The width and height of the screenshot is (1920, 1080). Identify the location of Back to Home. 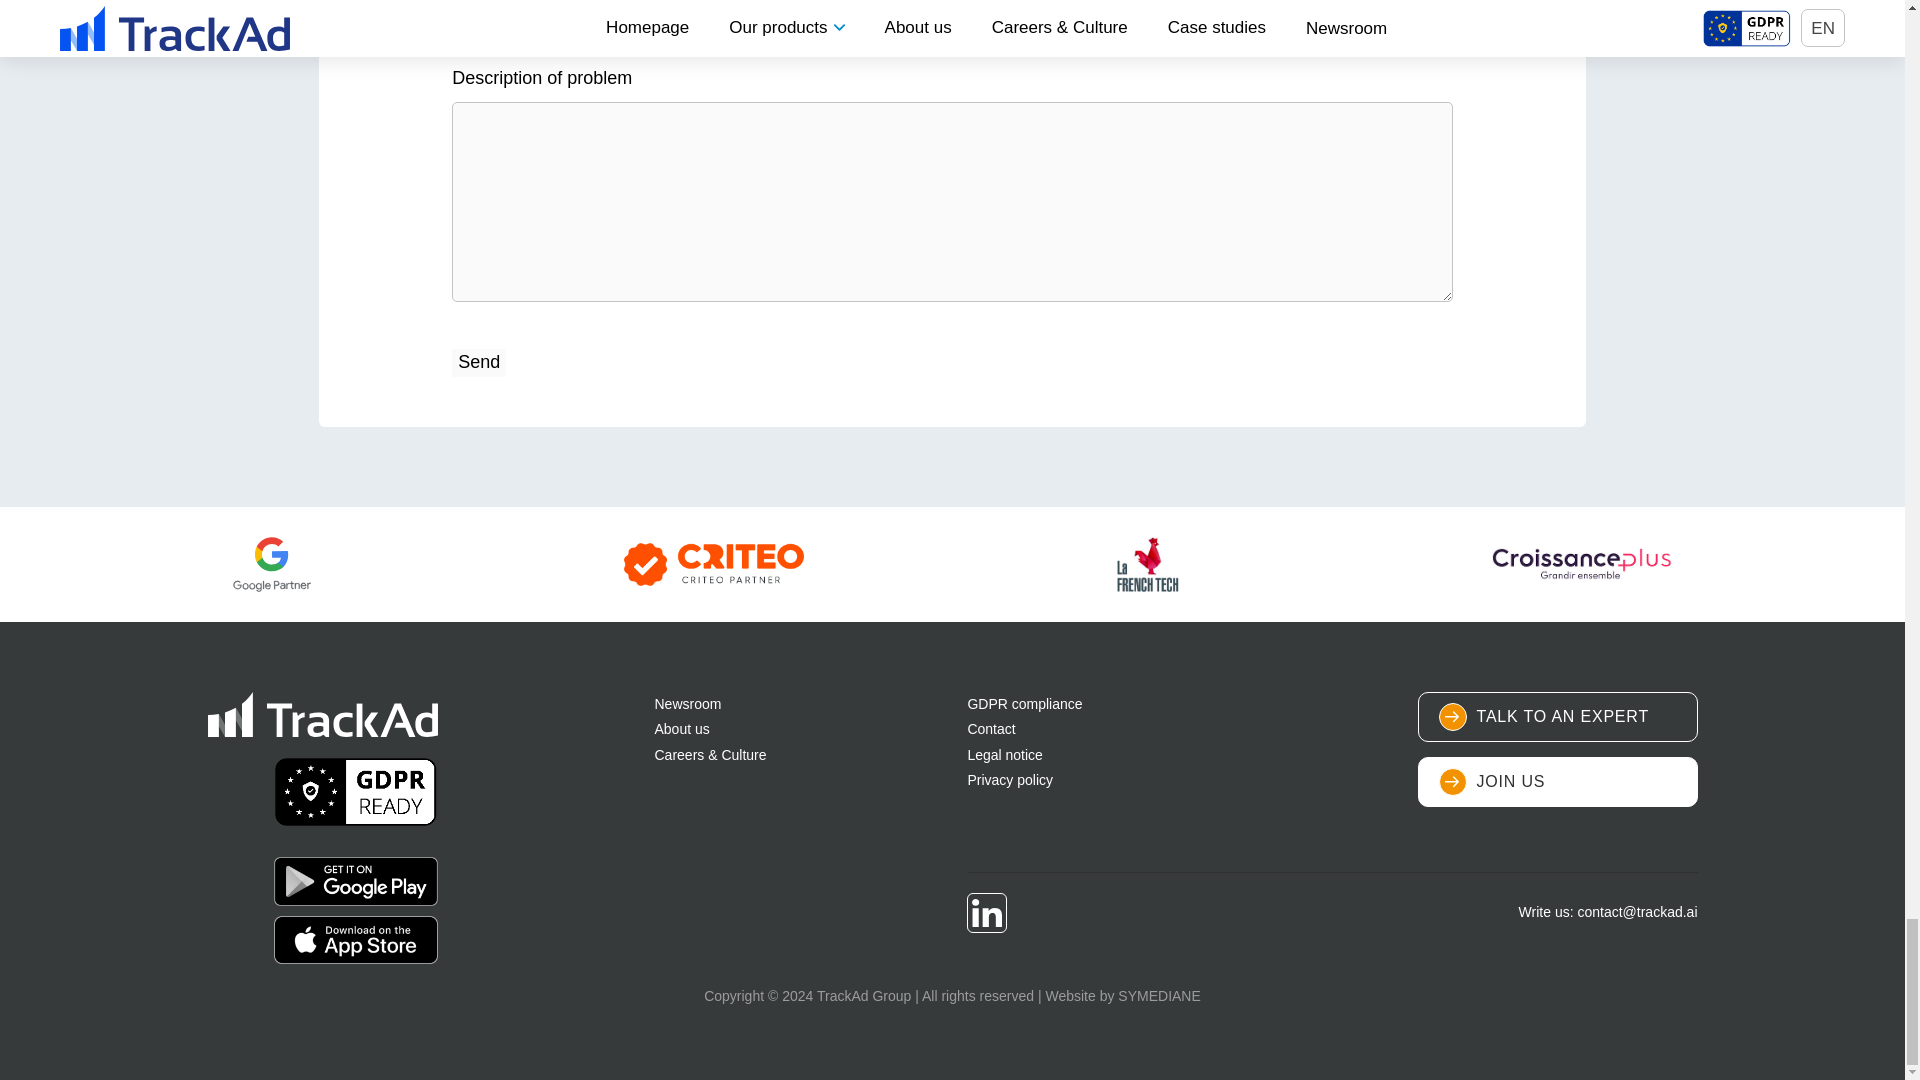
(322, 713).